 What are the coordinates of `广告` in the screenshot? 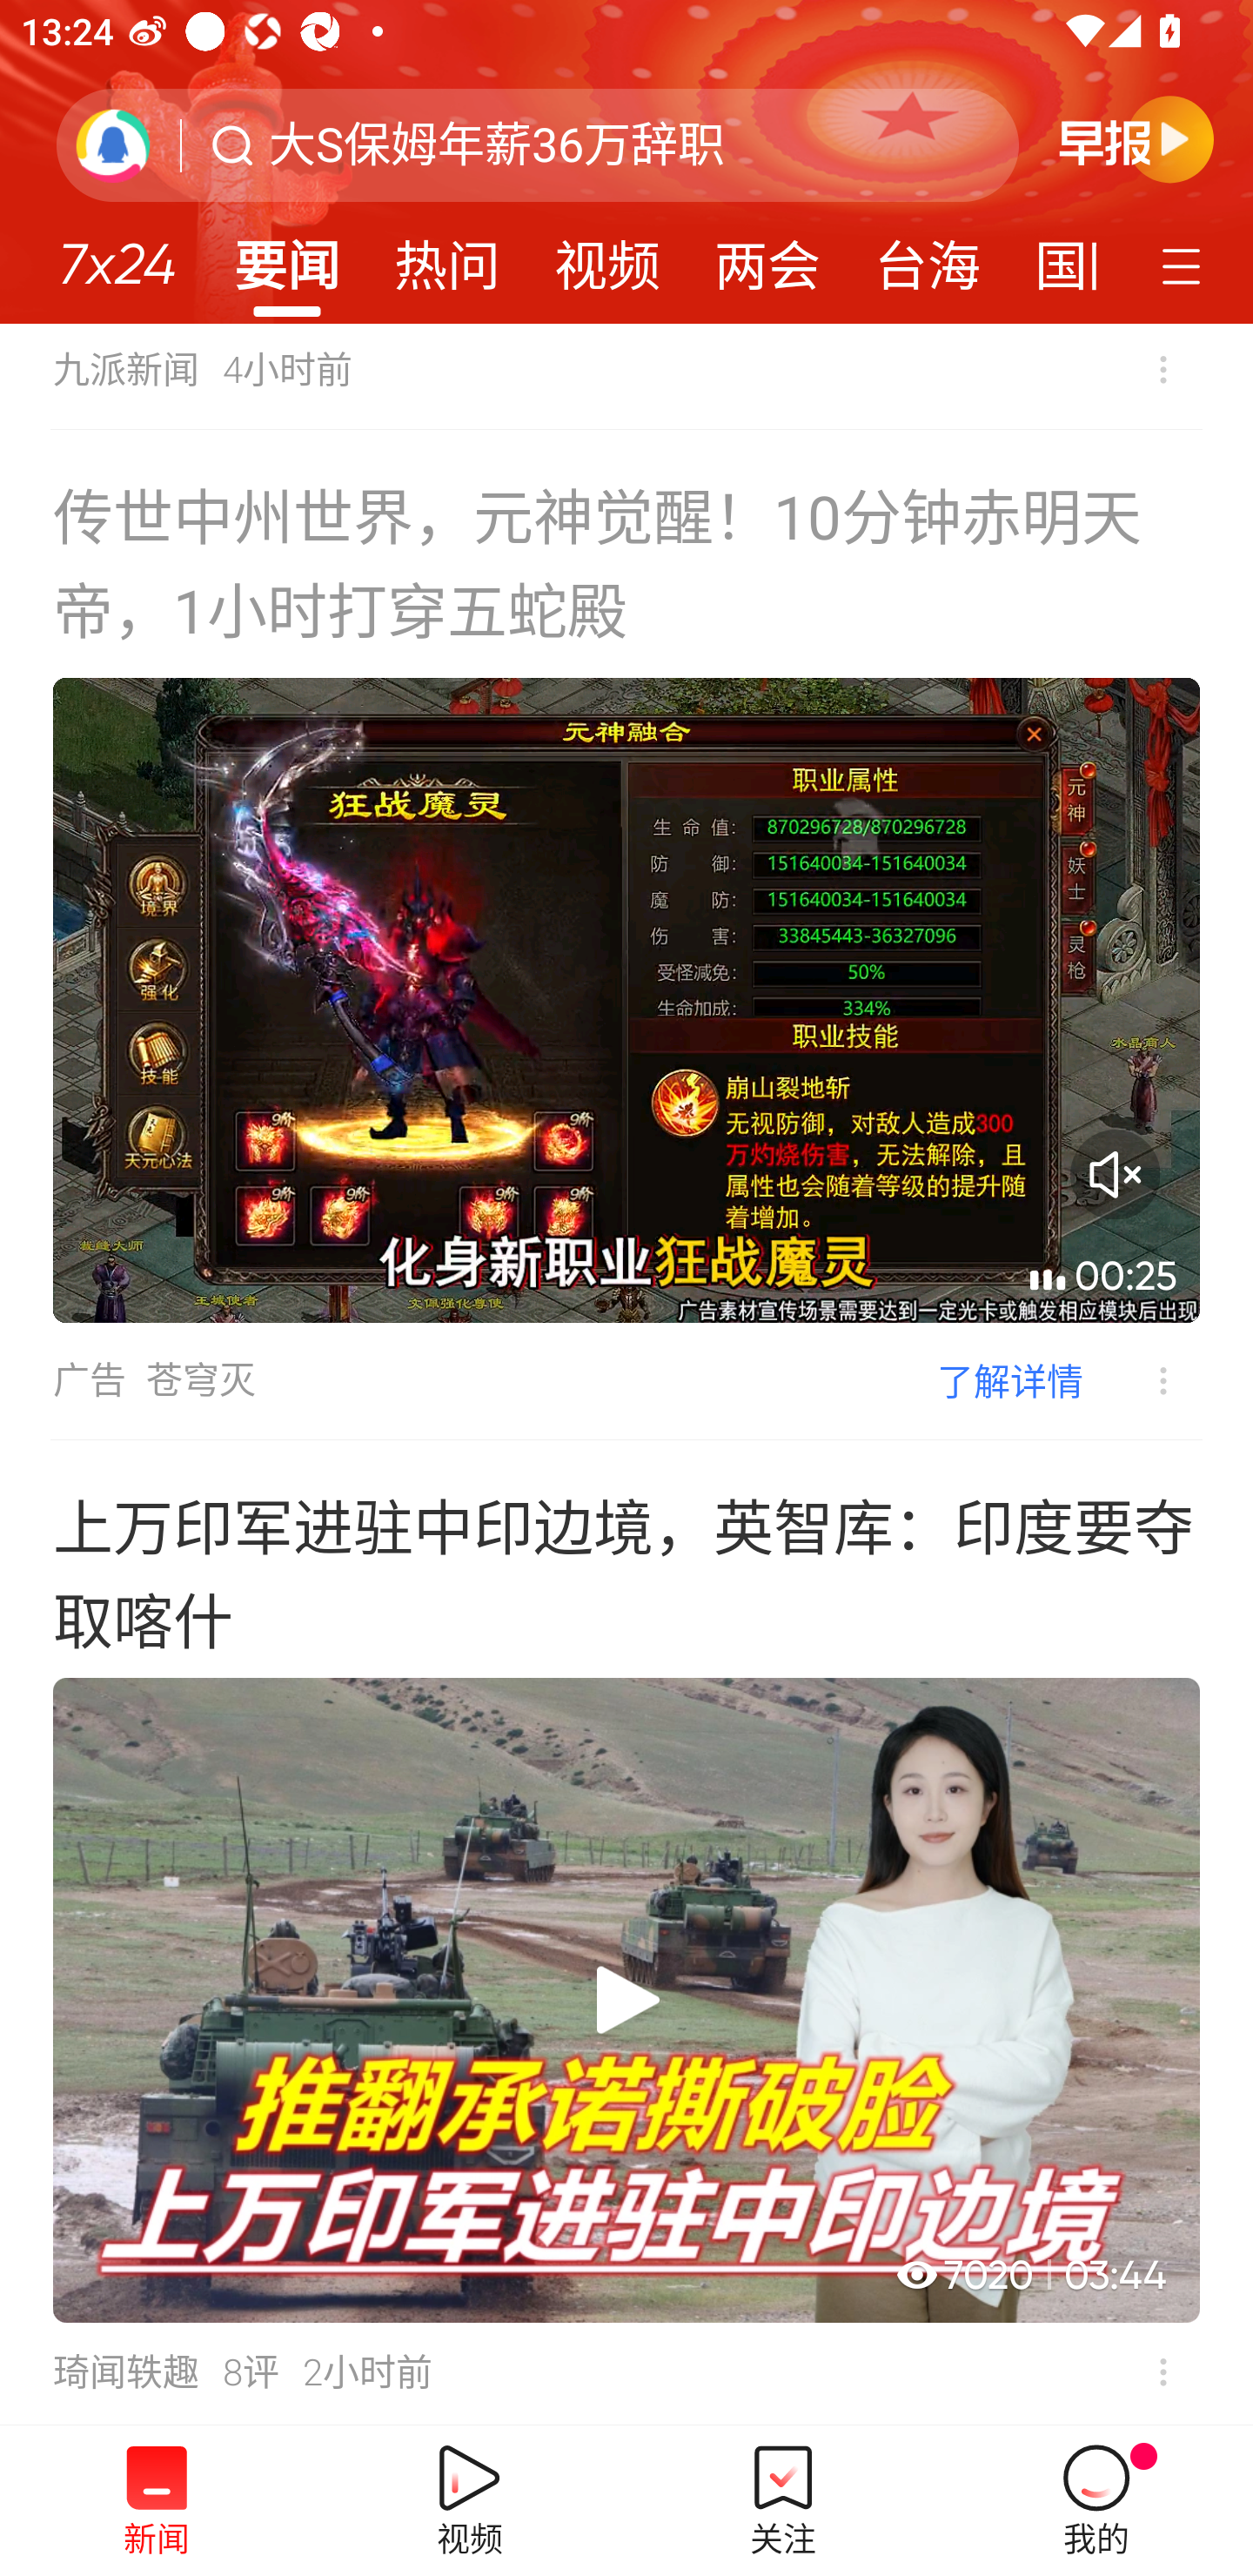 It's located at (89, 1380).